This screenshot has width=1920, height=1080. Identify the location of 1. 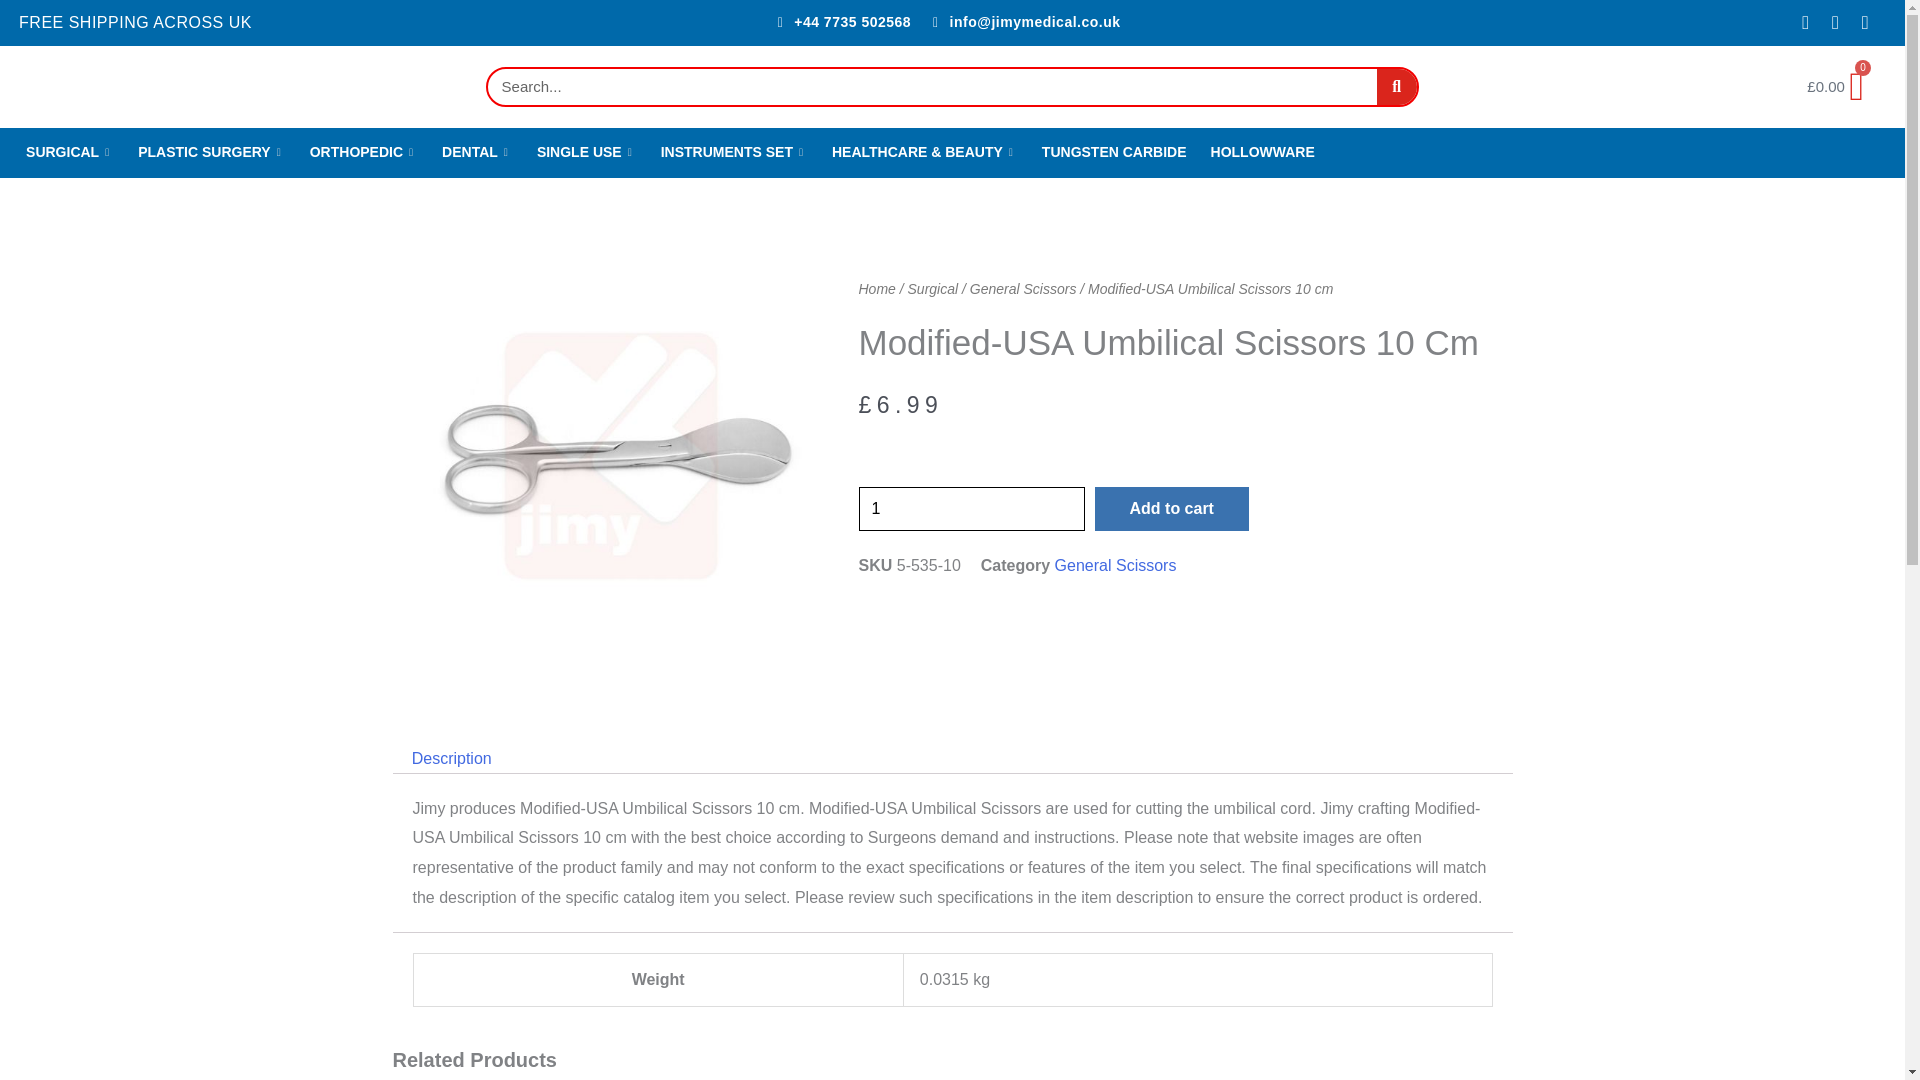
(971, 509).